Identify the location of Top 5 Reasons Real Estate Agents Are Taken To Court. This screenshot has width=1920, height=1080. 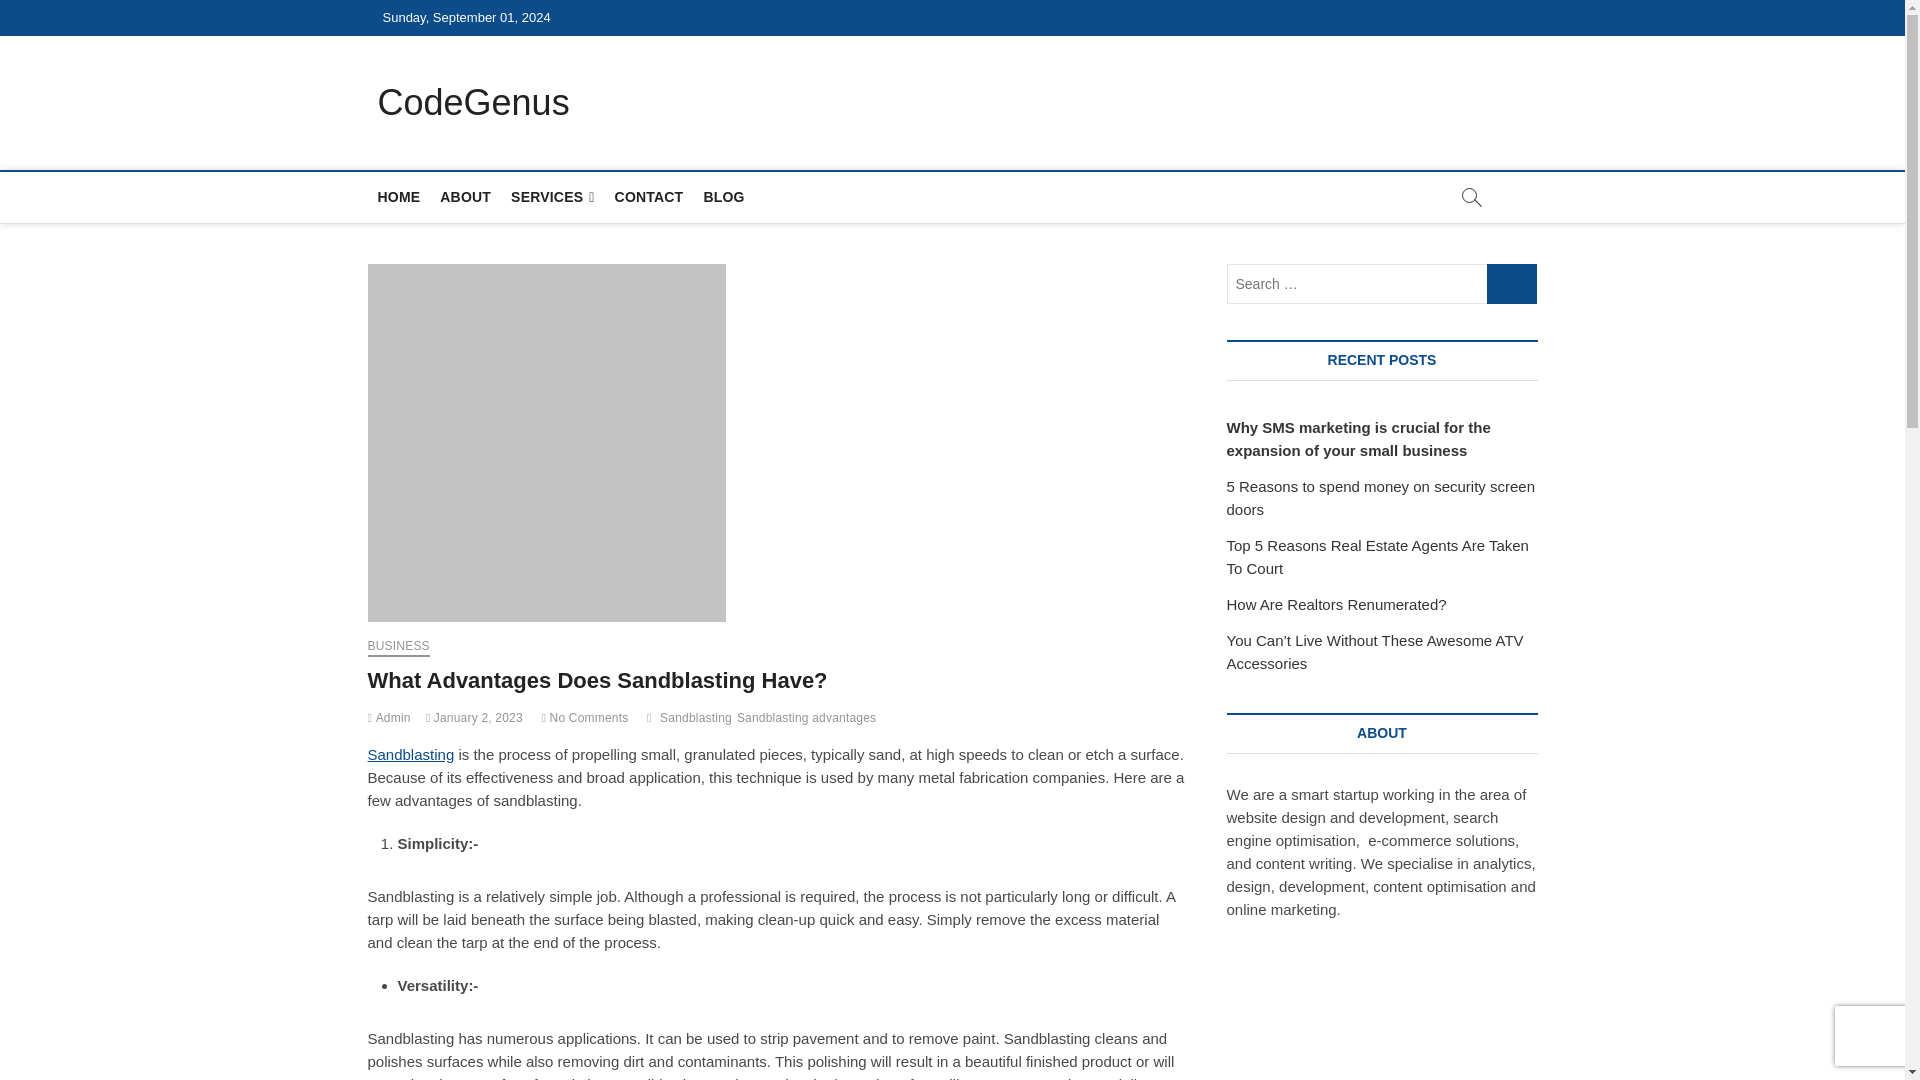
(1377, 556).